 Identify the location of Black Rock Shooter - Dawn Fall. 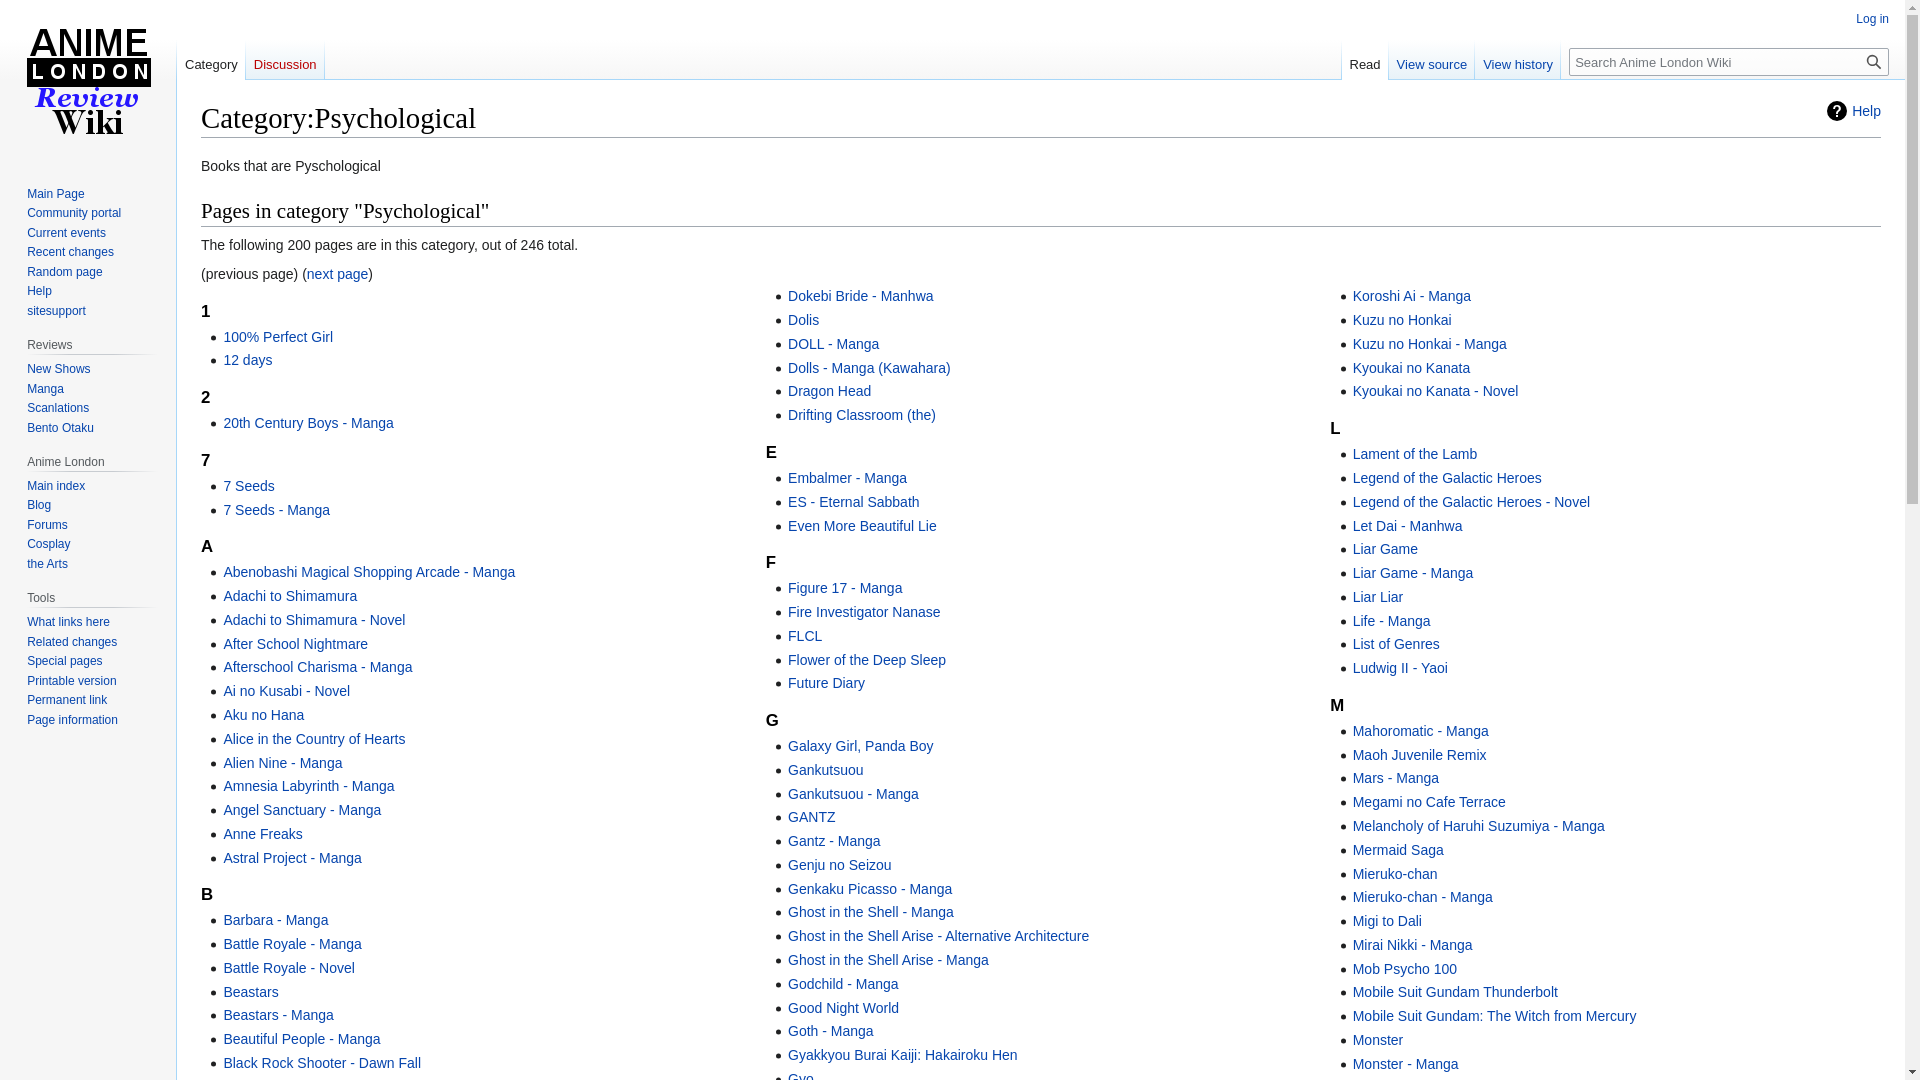
(322, 1063).